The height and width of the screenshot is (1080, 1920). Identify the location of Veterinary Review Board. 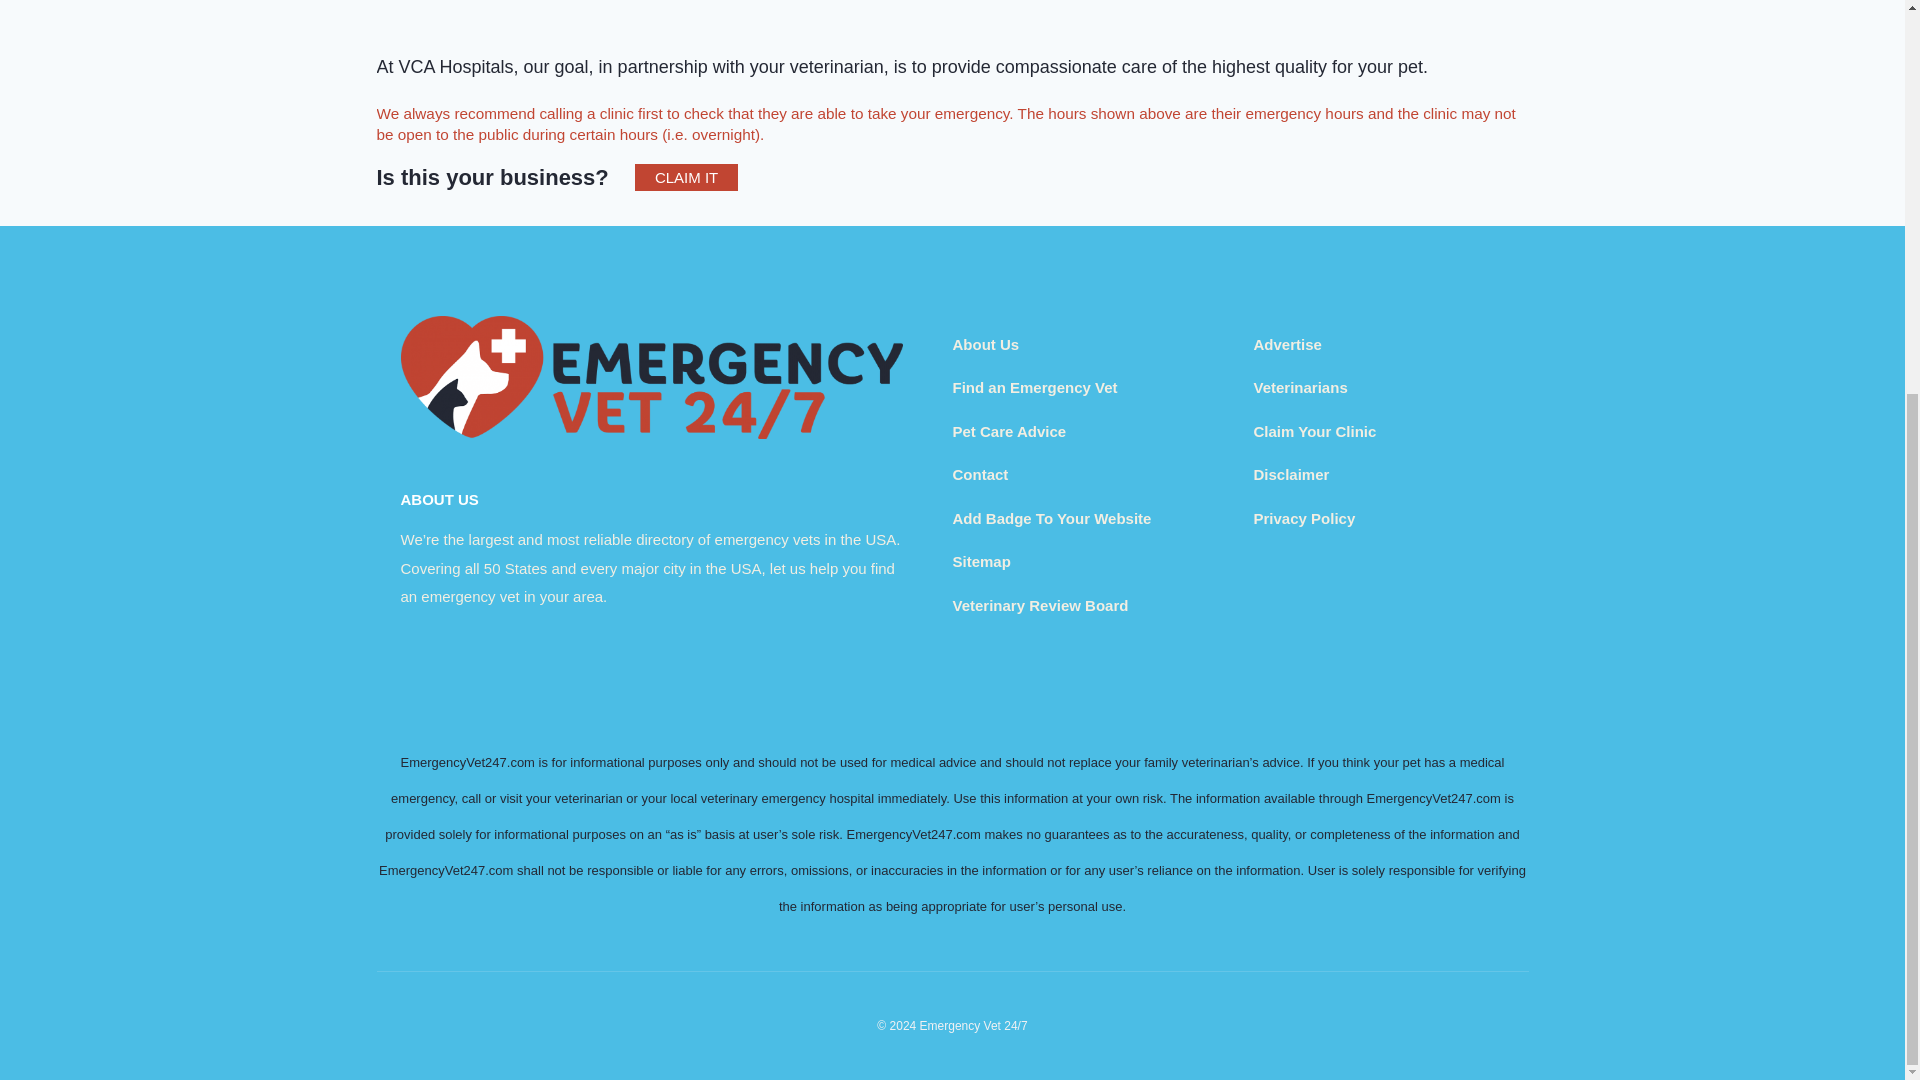
(1040, 606).